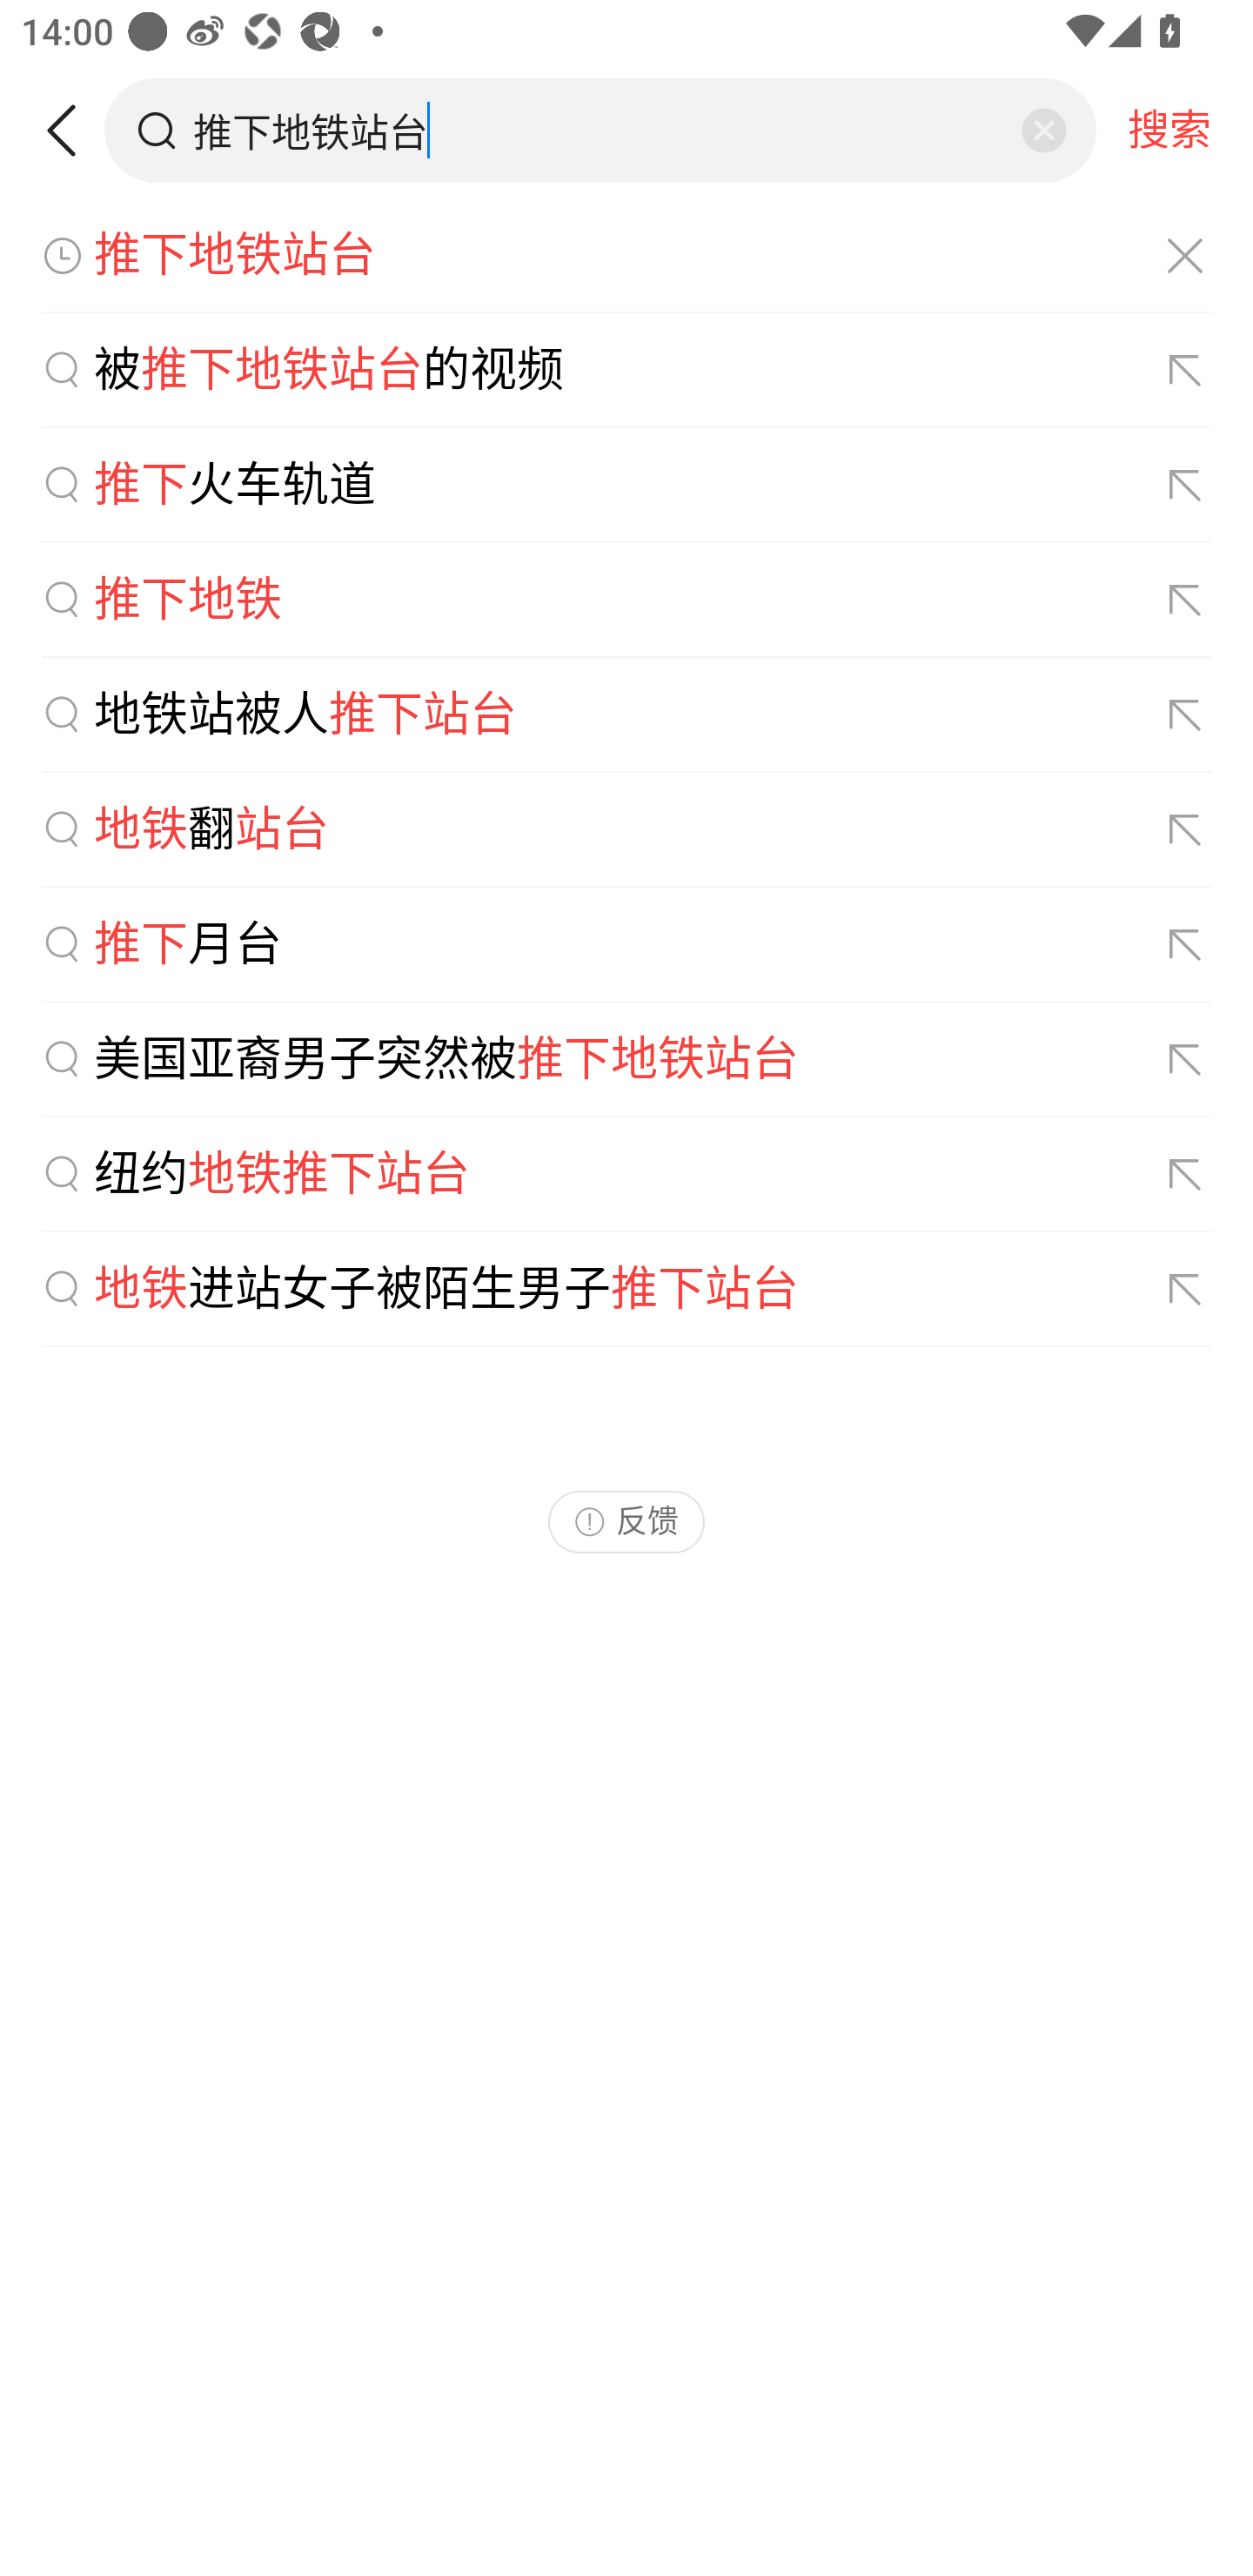 Image resolution: width=1253 pixels, height=2576 pixels. I want to click on 填充搜索词美国亚裔男子突然被推下地铁站台至搜索框, so click(1185, 1060).